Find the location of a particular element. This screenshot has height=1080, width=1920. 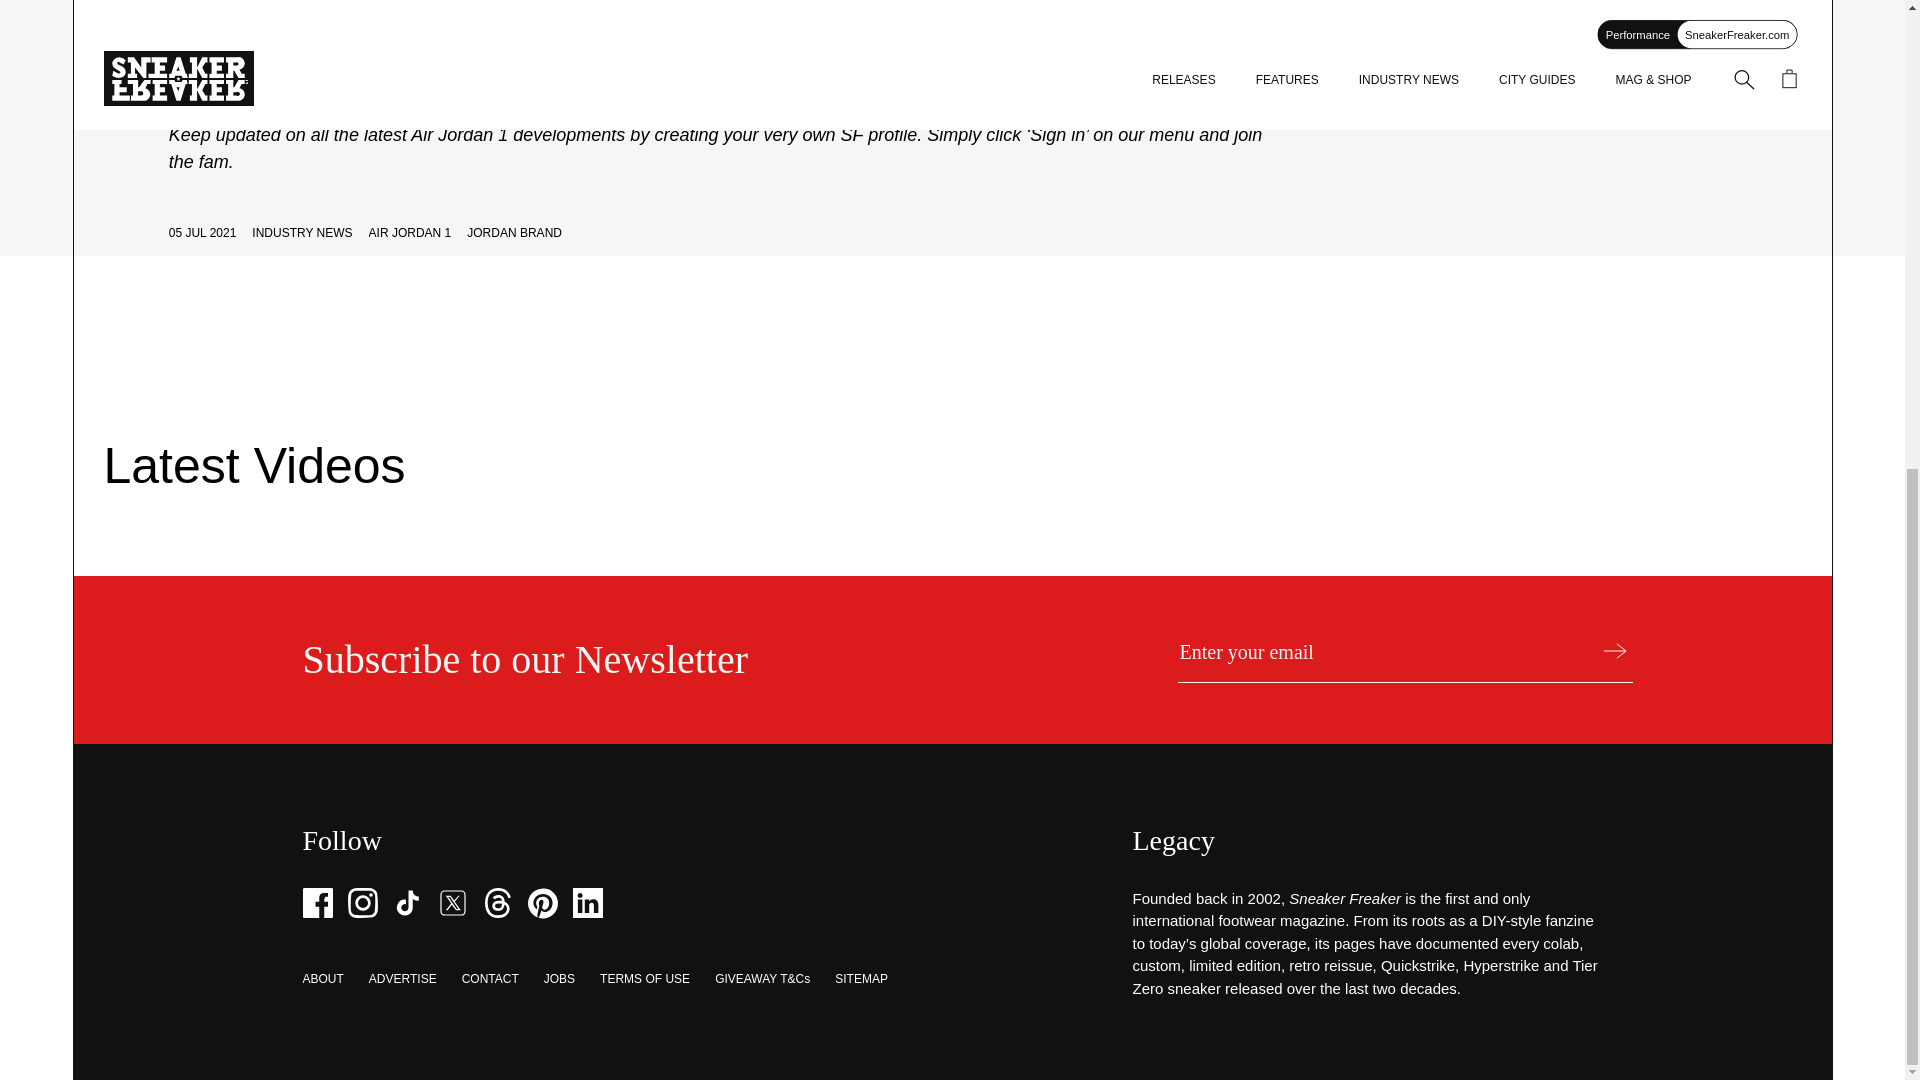

JORDAN BRAND is located at coordinates (514, 232).